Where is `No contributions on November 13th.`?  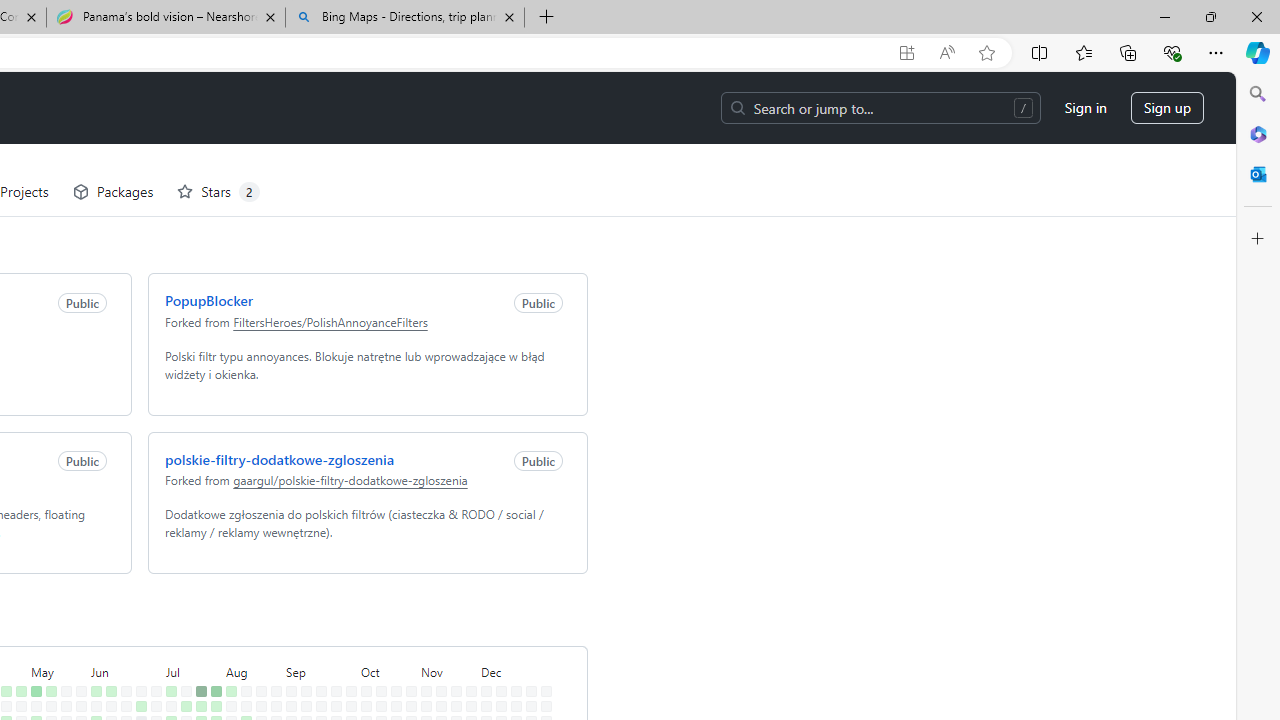 No contributions on November 13th. is located at coordinates (437, 664).